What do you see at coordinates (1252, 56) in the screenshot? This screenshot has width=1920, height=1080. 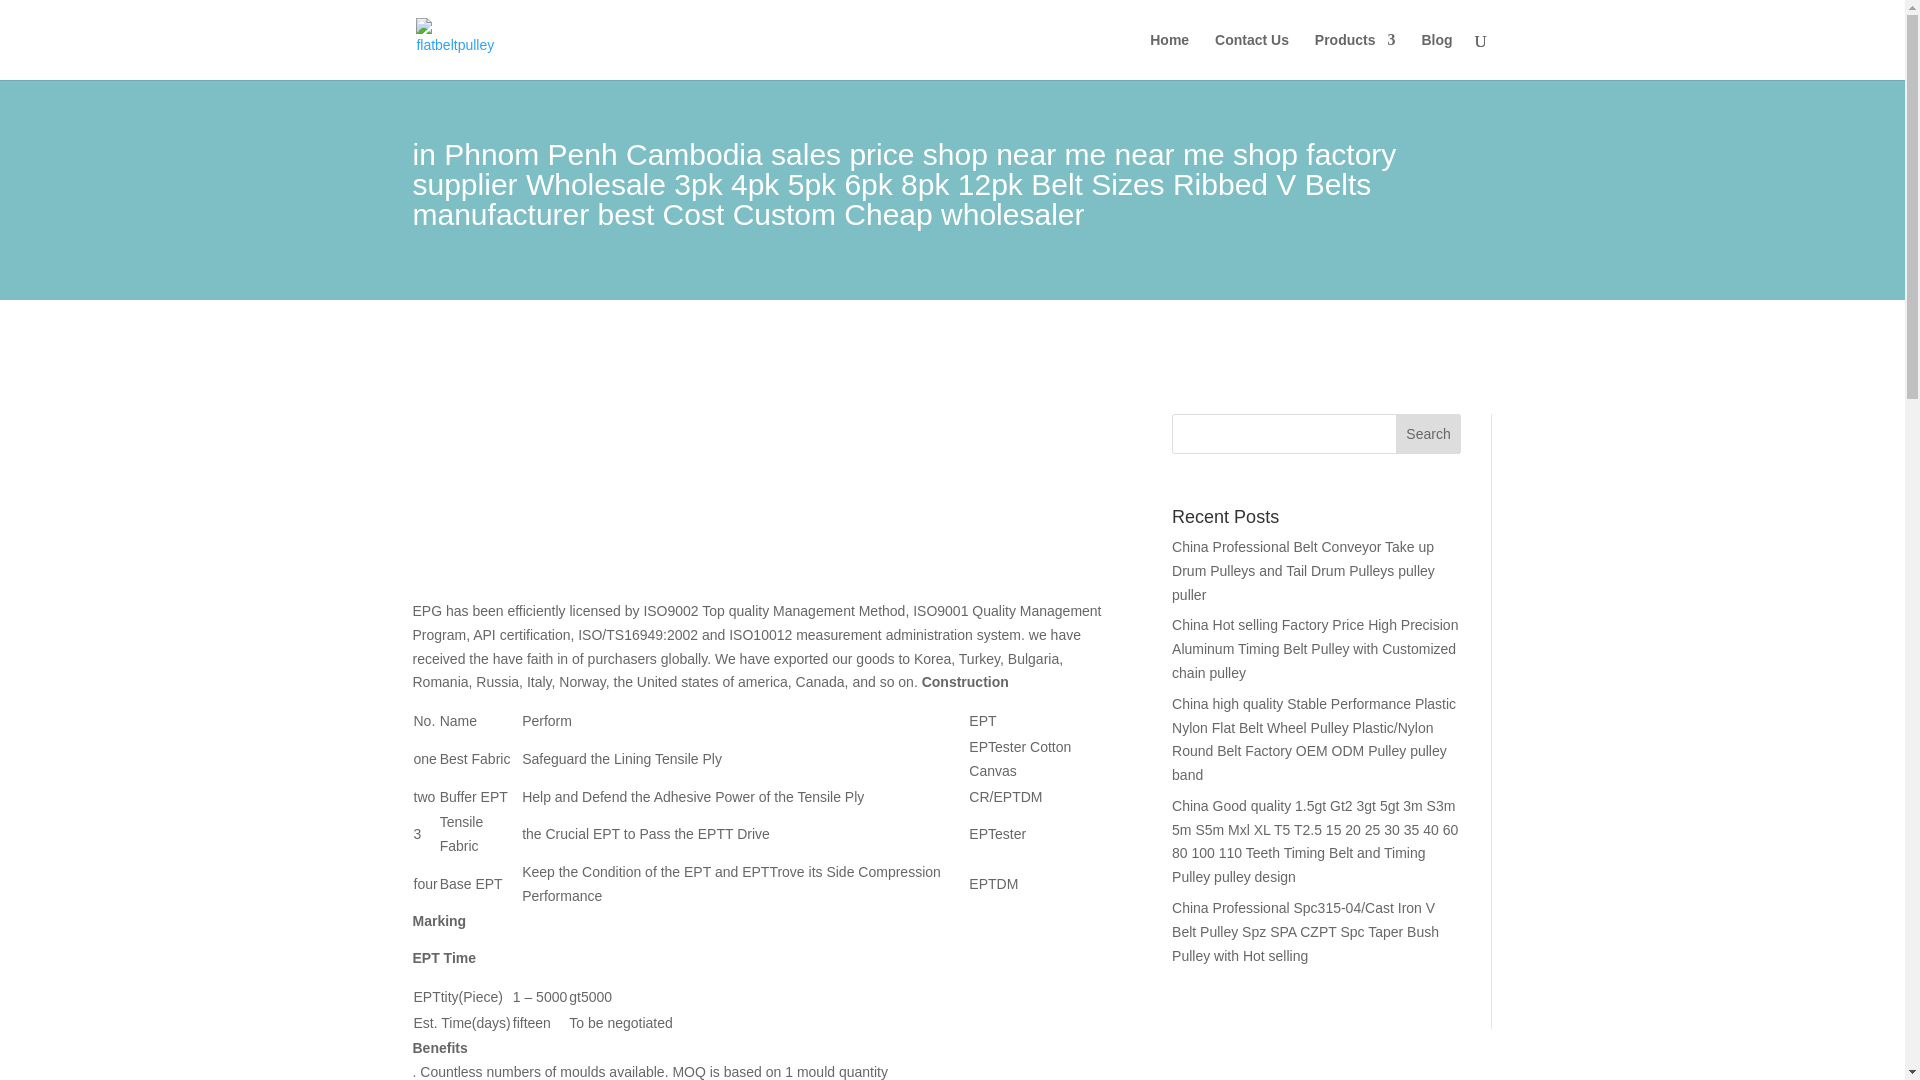 I see `Contact Us` at bounding box center [1252, 56].